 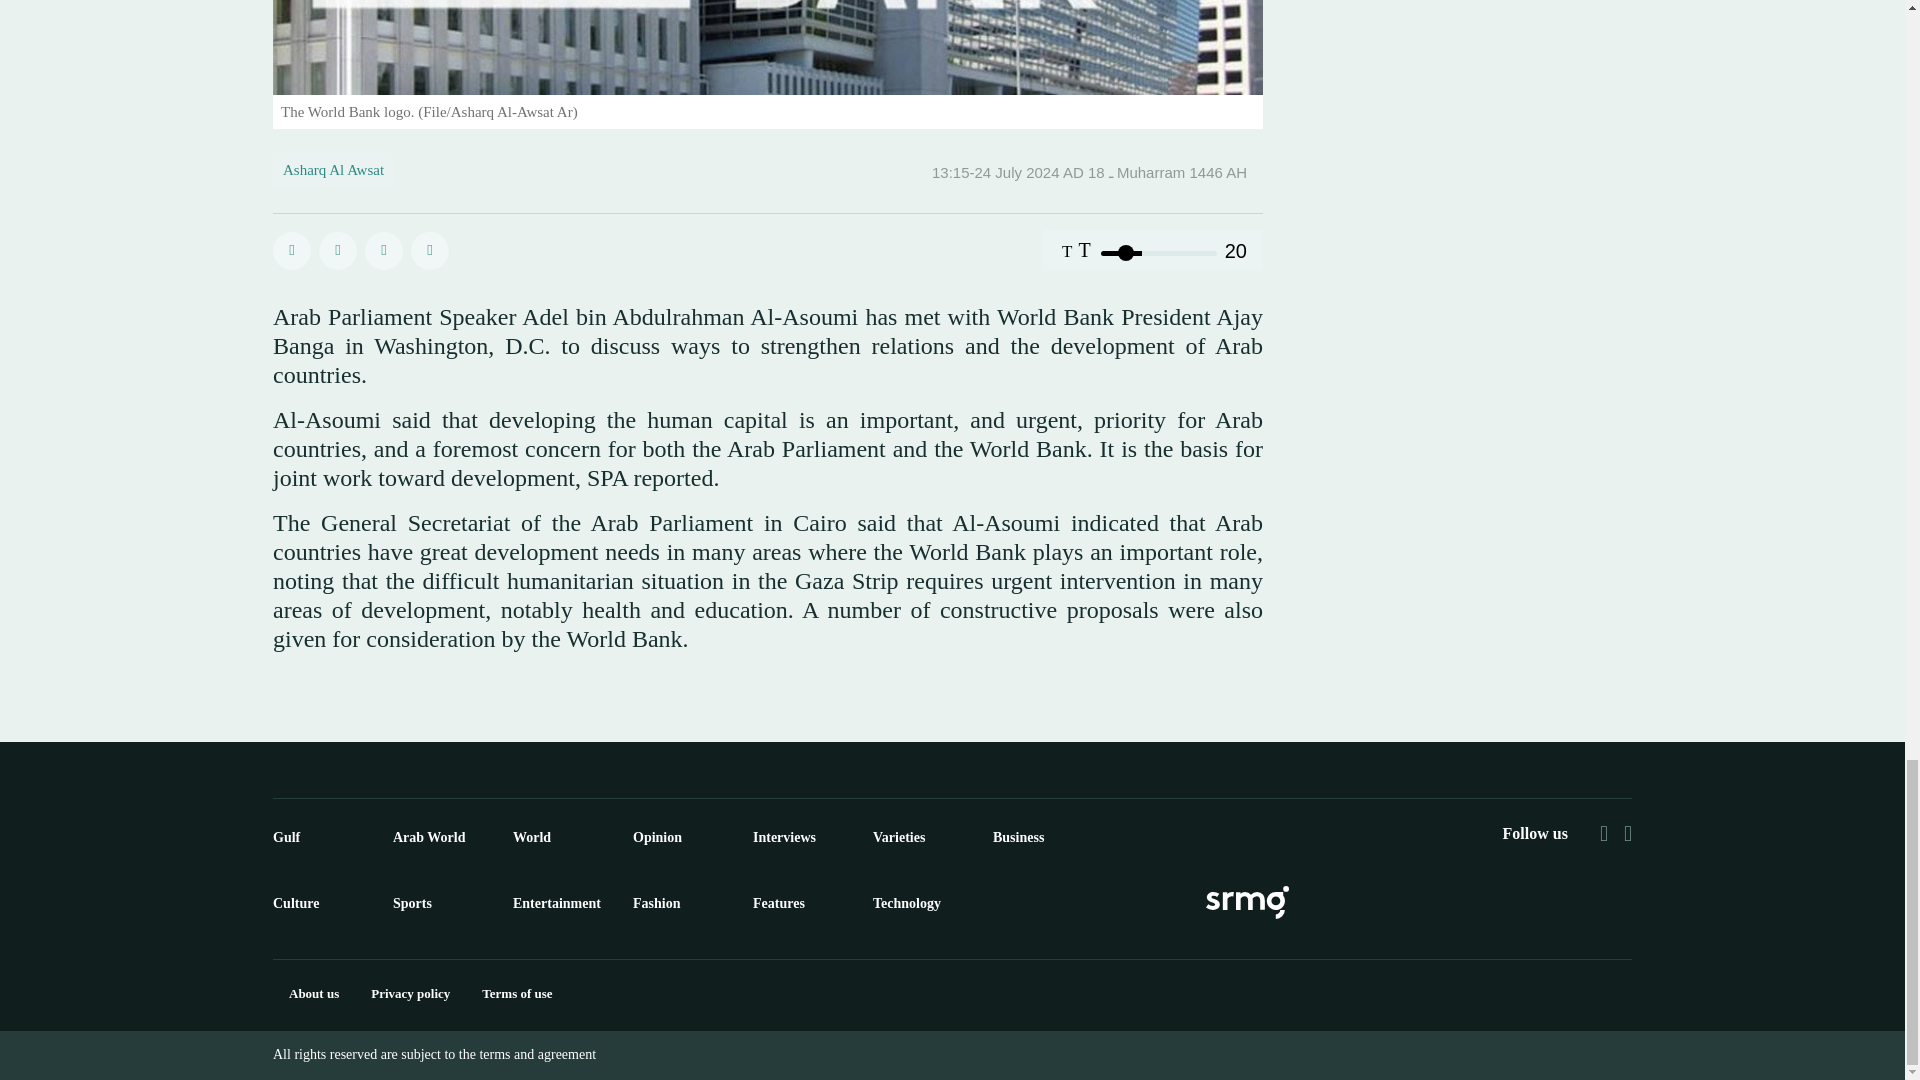 What do you see at coordinates (1158, 252) in the screenshot?
I see `20` at bounding box center [1158, 252].